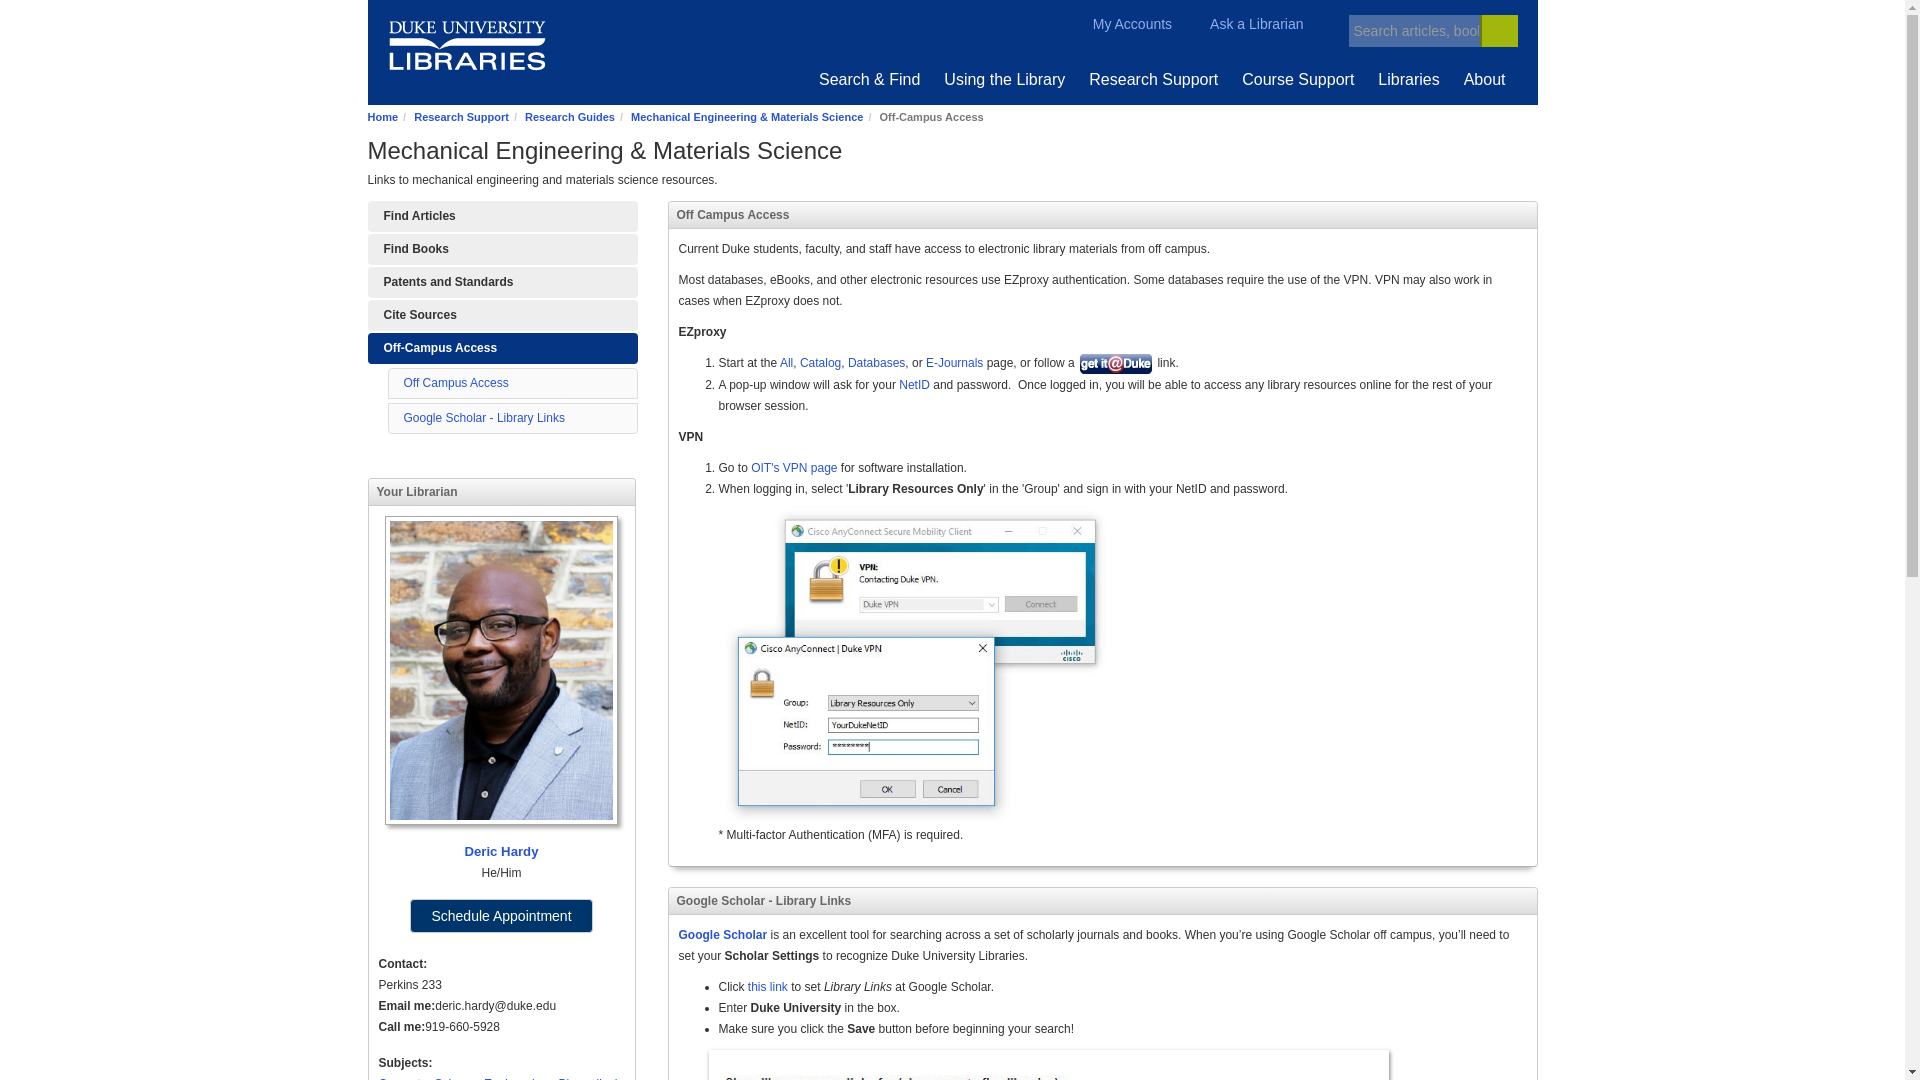 This screenshot has height=1080, width=1920. Describe the element at coordinates (1120, 24) in the screenshot. I see `My Accounts` at that location.